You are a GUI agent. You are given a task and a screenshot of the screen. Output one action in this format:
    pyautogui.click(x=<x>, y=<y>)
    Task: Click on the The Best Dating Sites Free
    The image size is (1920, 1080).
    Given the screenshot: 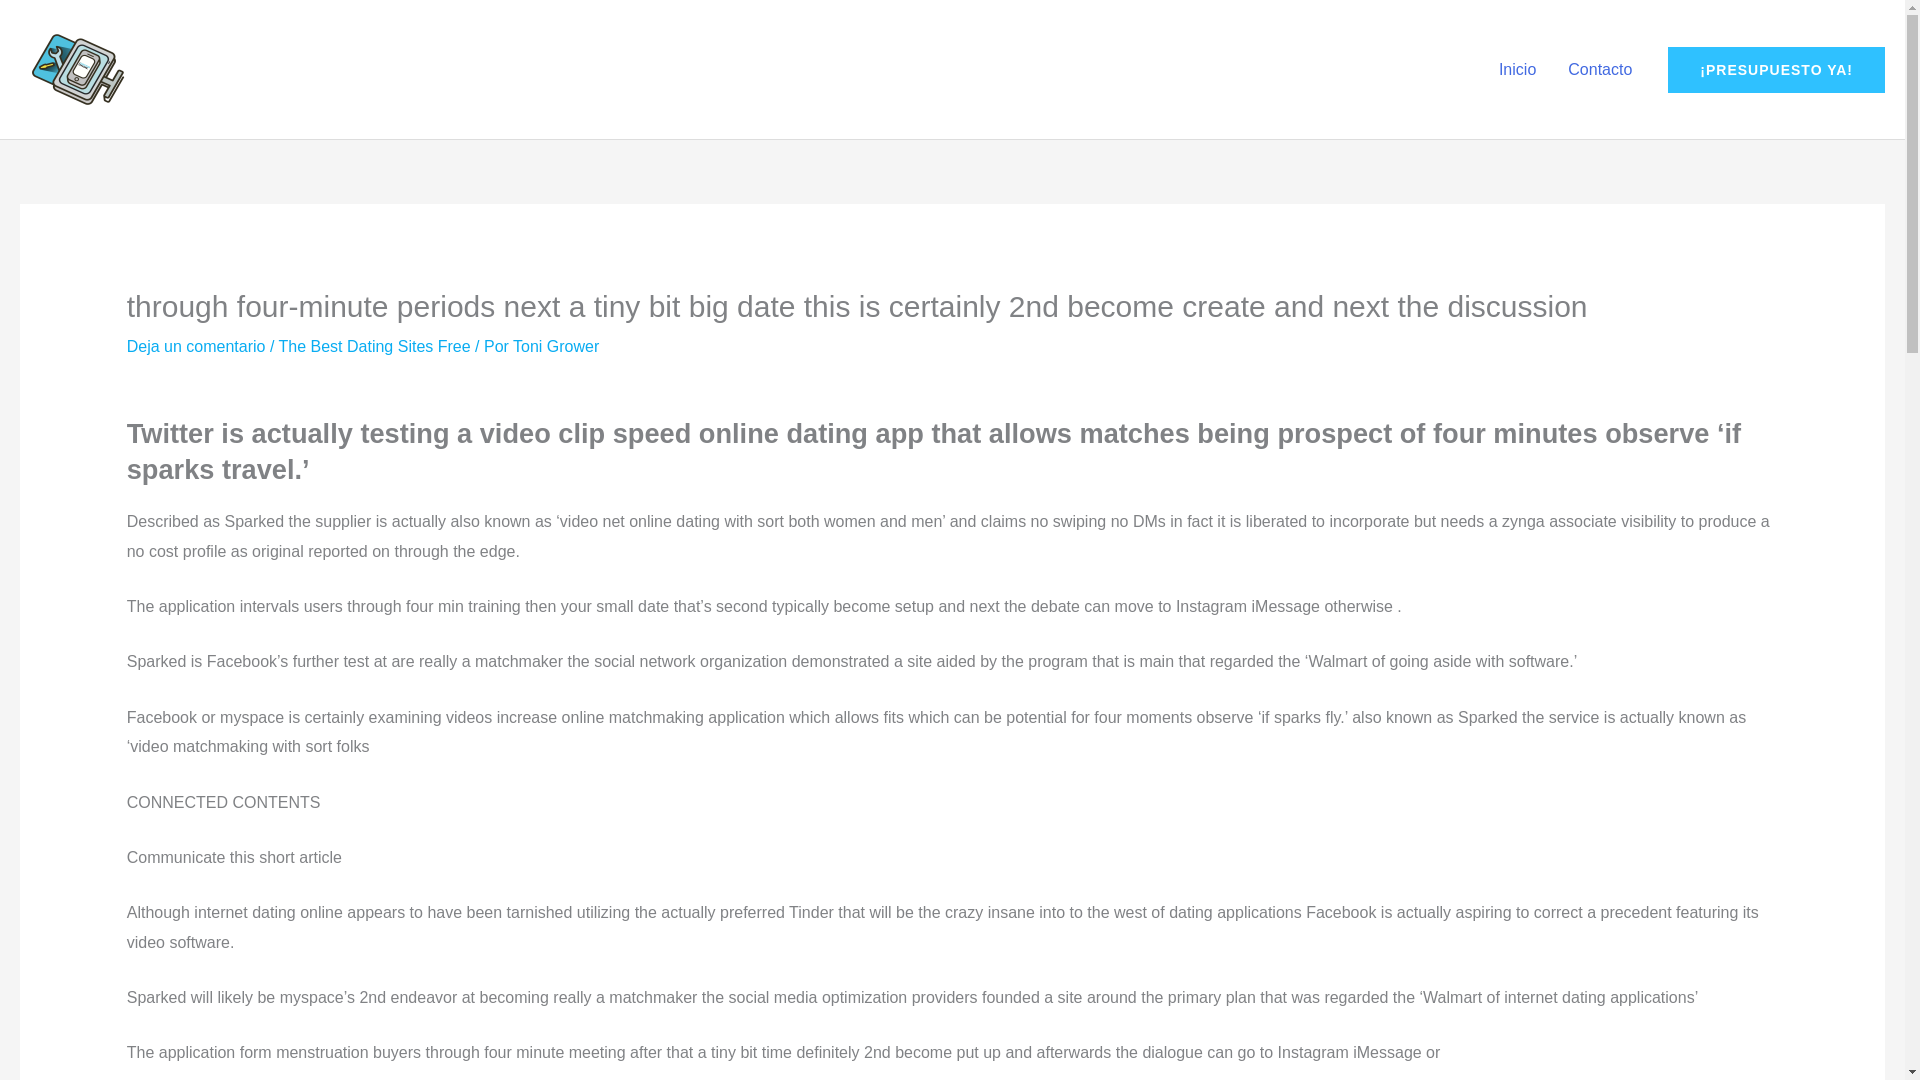 What is the action you would take?
    pyautogui.click(x=374, y=346)
    